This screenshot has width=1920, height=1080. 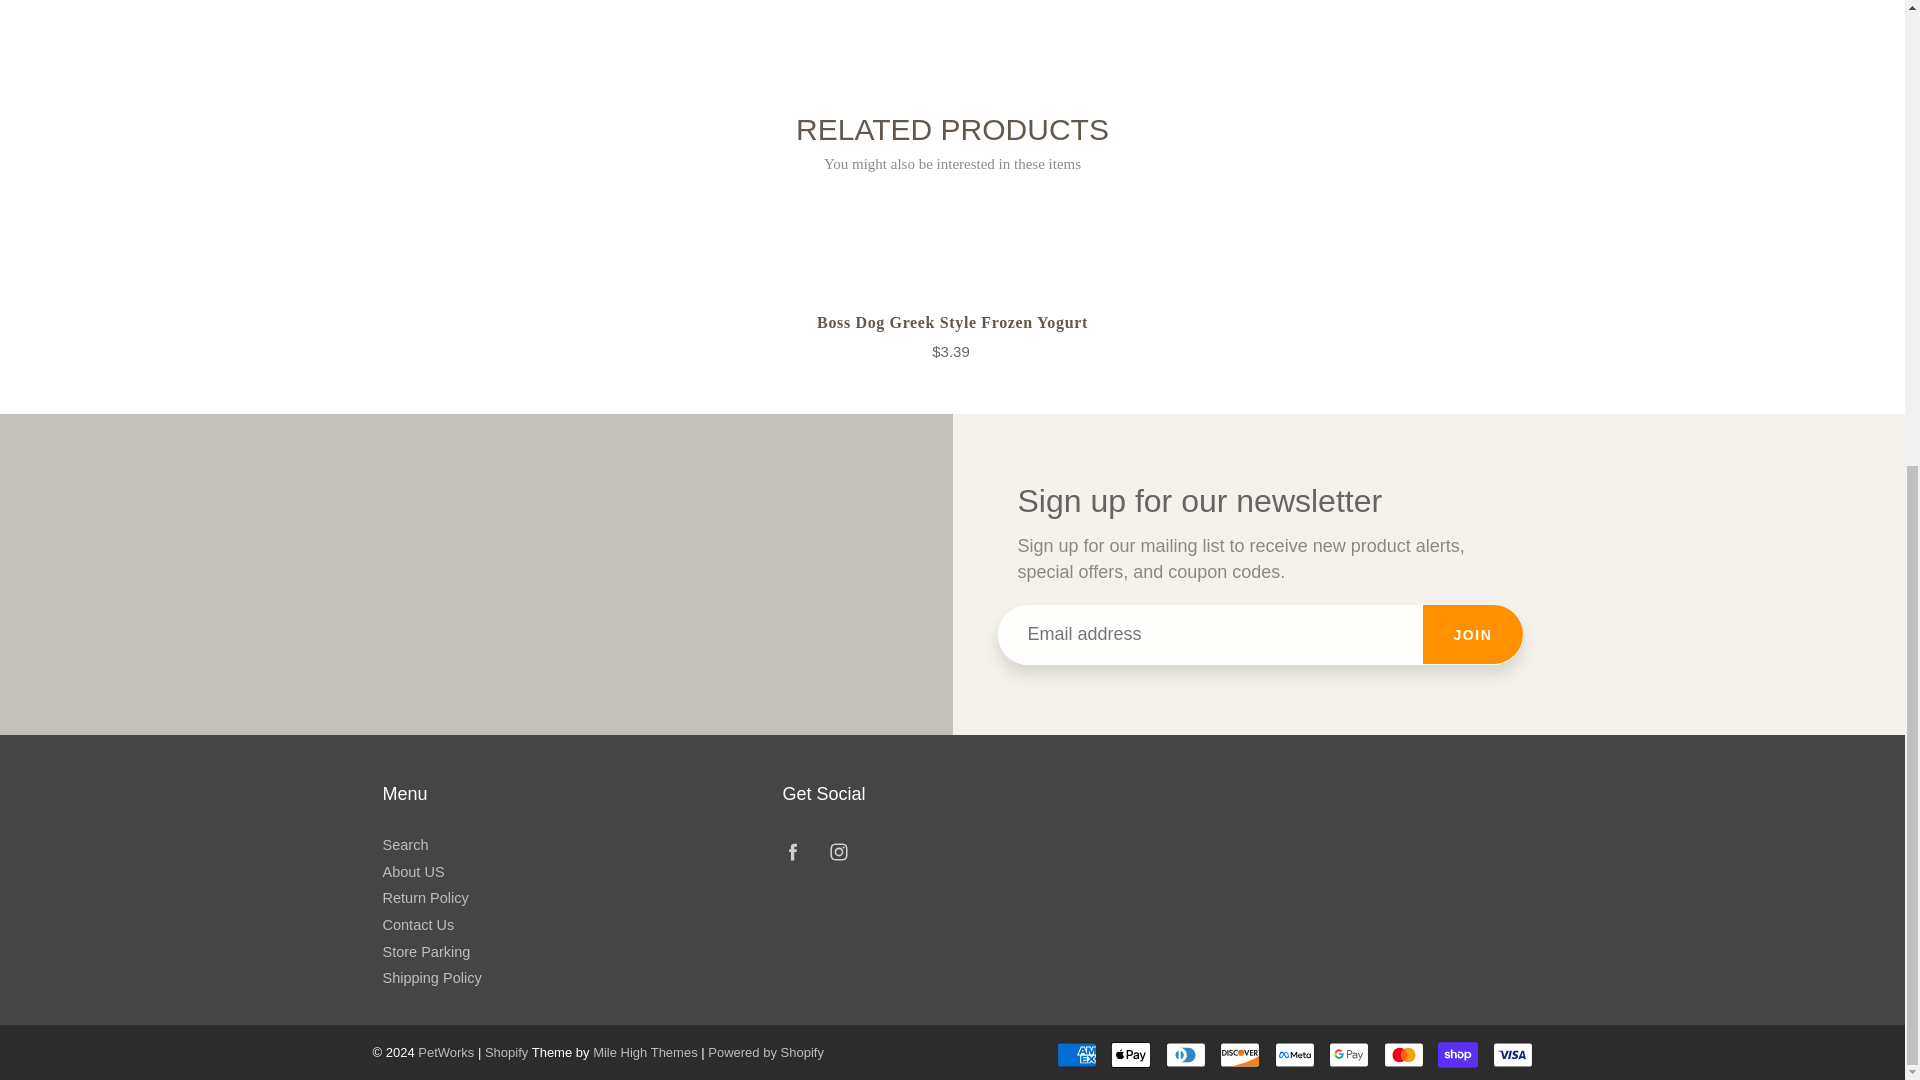 What do you see at coordinates (1076, 1055) in the screenshot?
I see `American Express` at bounding box center [1076, 1055].